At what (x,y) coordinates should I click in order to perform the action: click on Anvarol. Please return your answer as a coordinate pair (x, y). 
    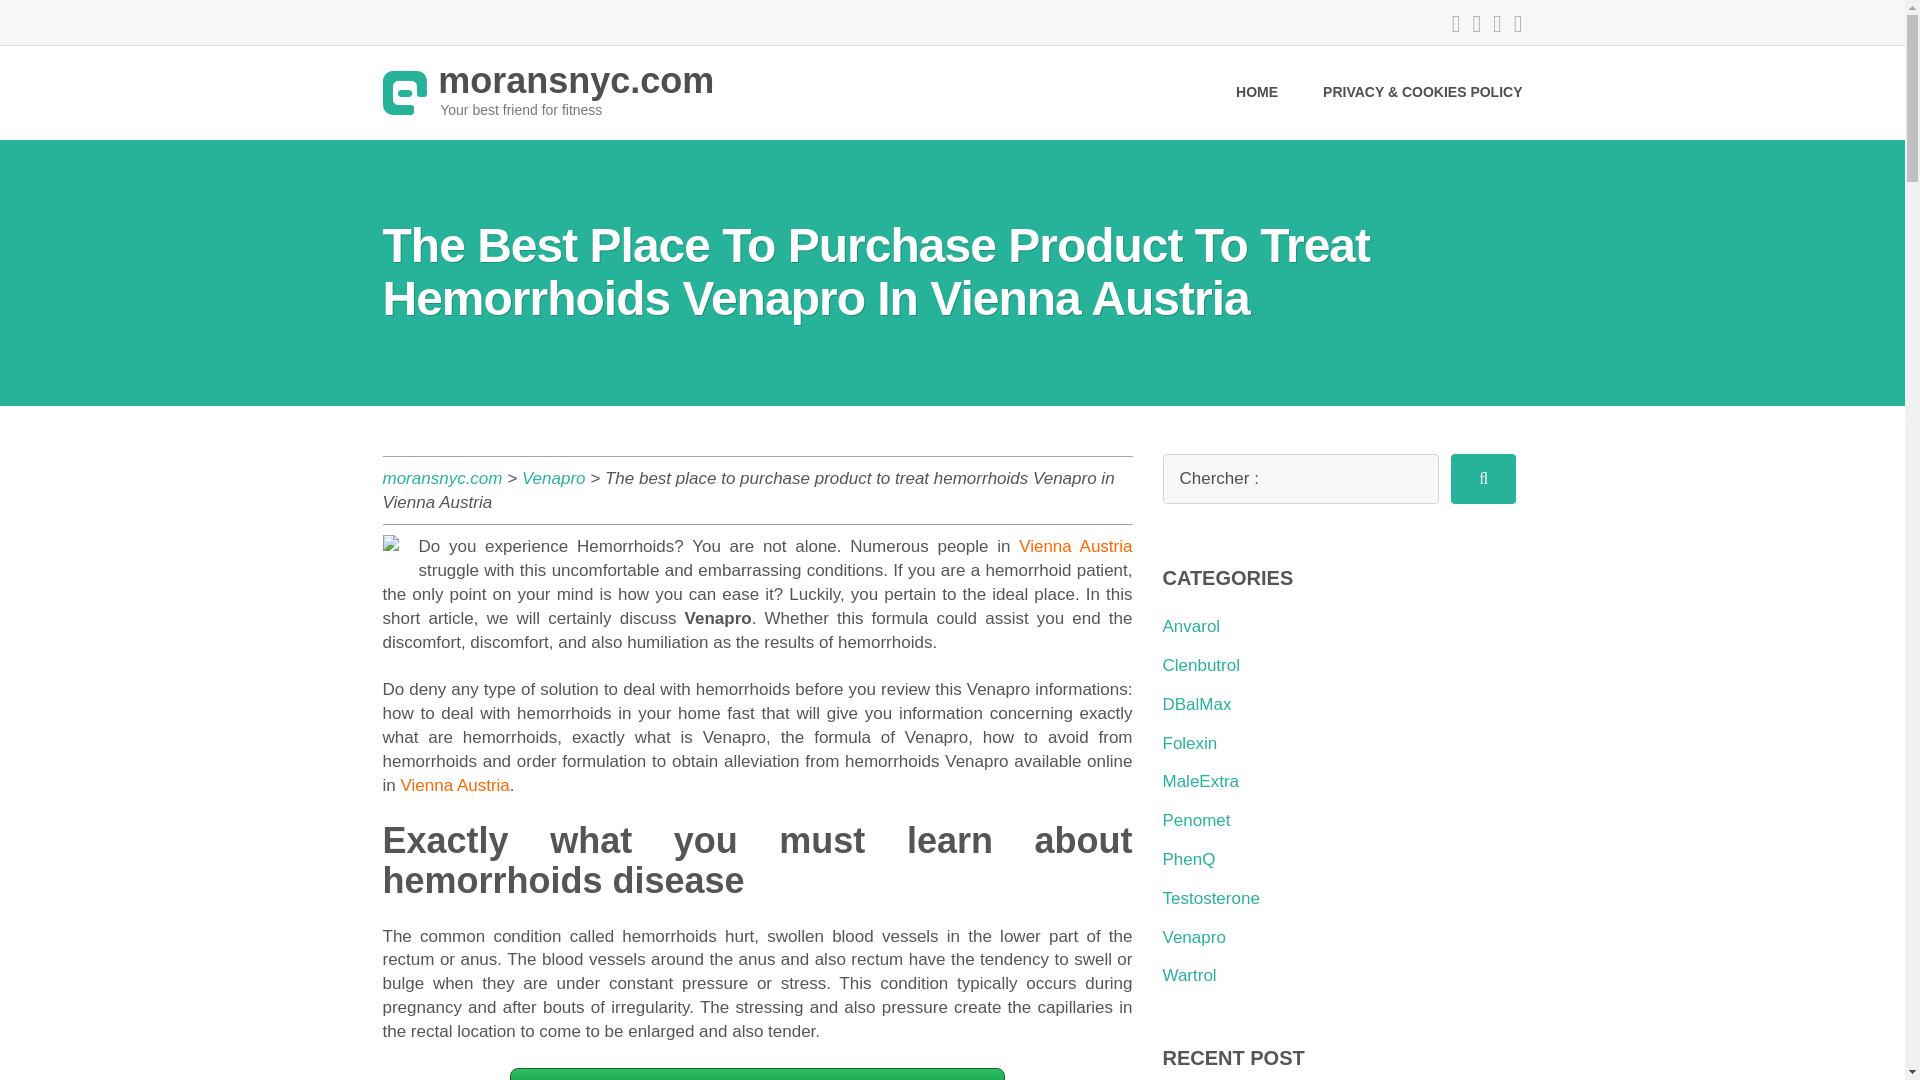
    Looking at the image, I should click on (1190, 626).